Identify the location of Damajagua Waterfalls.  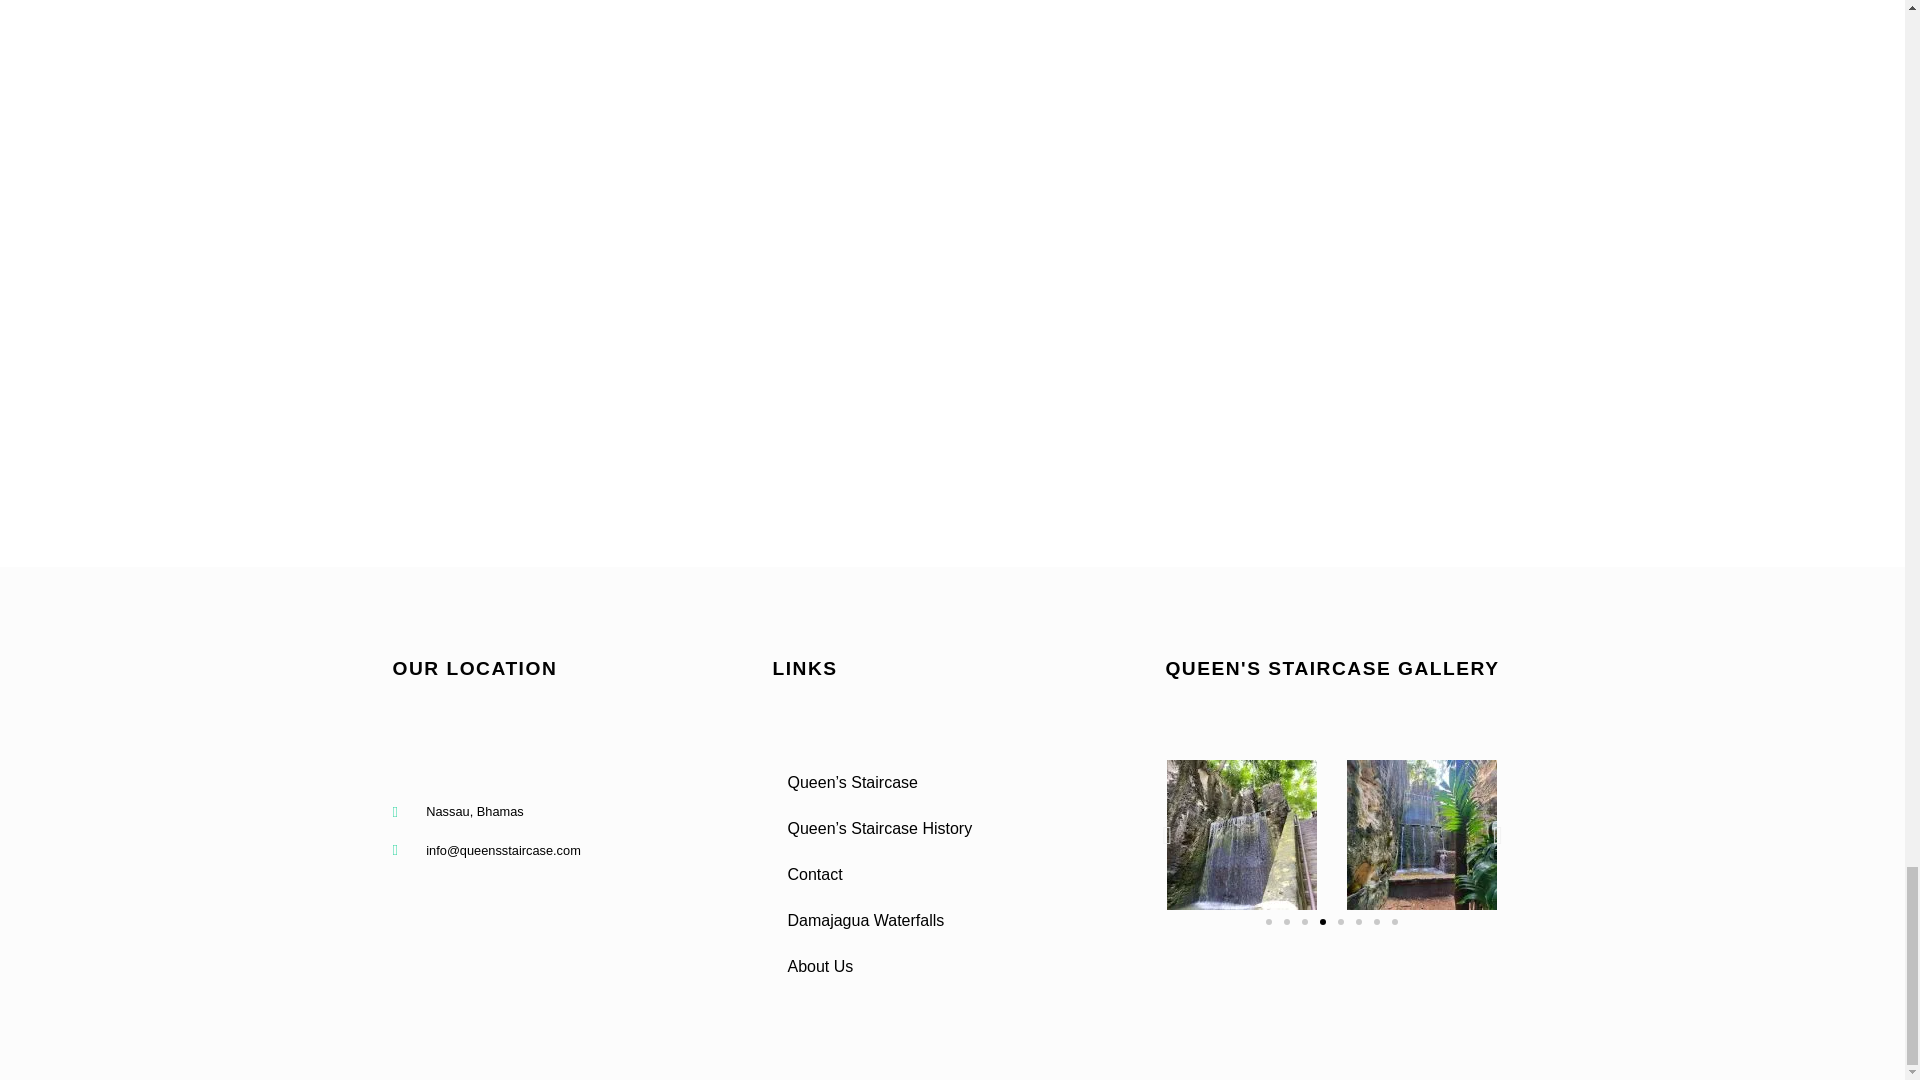
(952, 920).